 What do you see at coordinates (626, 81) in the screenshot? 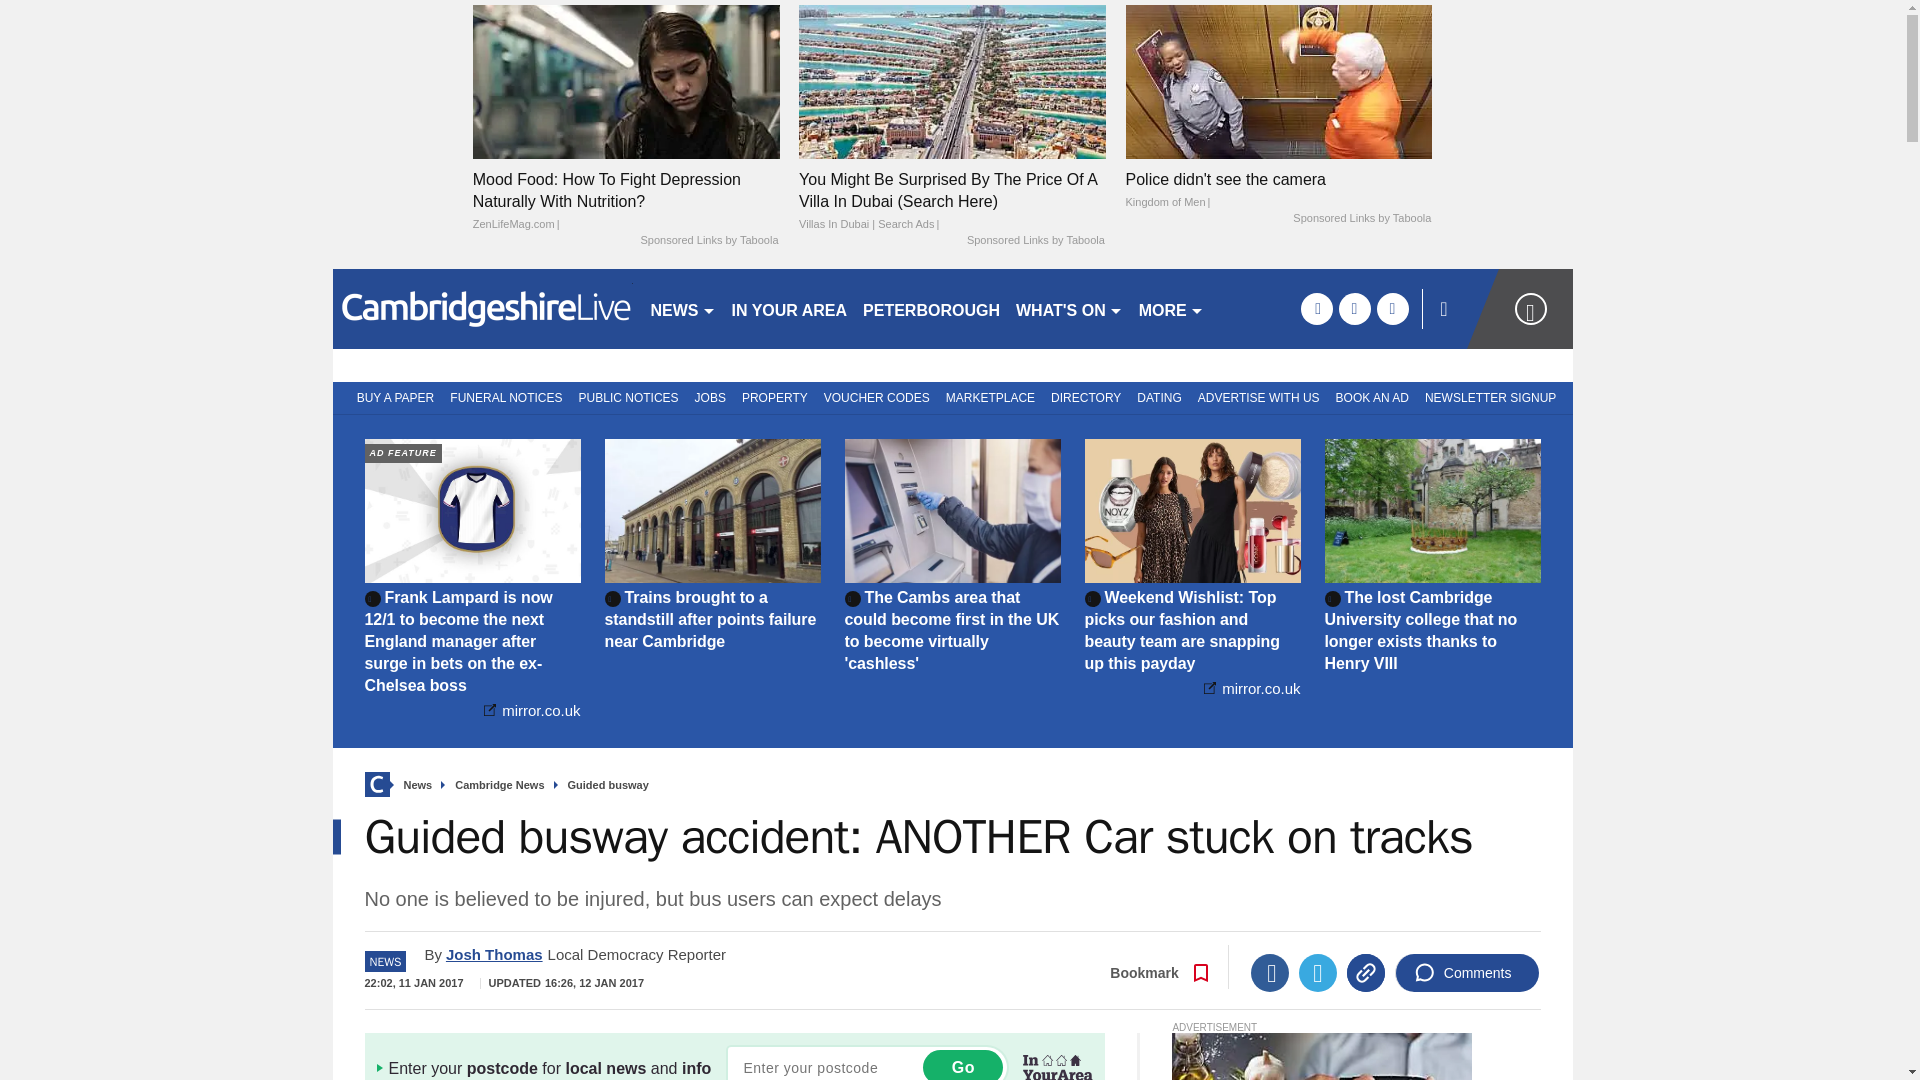
I see `Mood Food: How To Fight Depression Naturally With Nutrition?` at bounding box center [626, 81].